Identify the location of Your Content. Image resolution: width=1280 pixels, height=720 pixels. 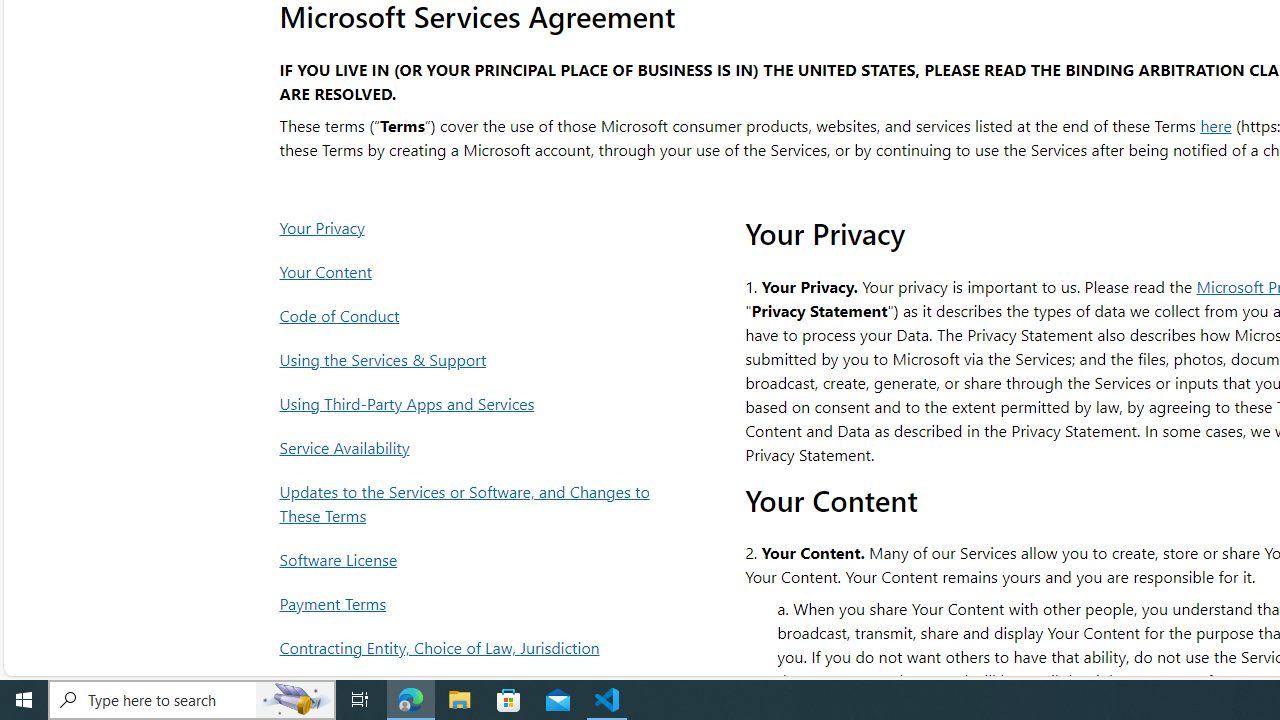
(470, 271).